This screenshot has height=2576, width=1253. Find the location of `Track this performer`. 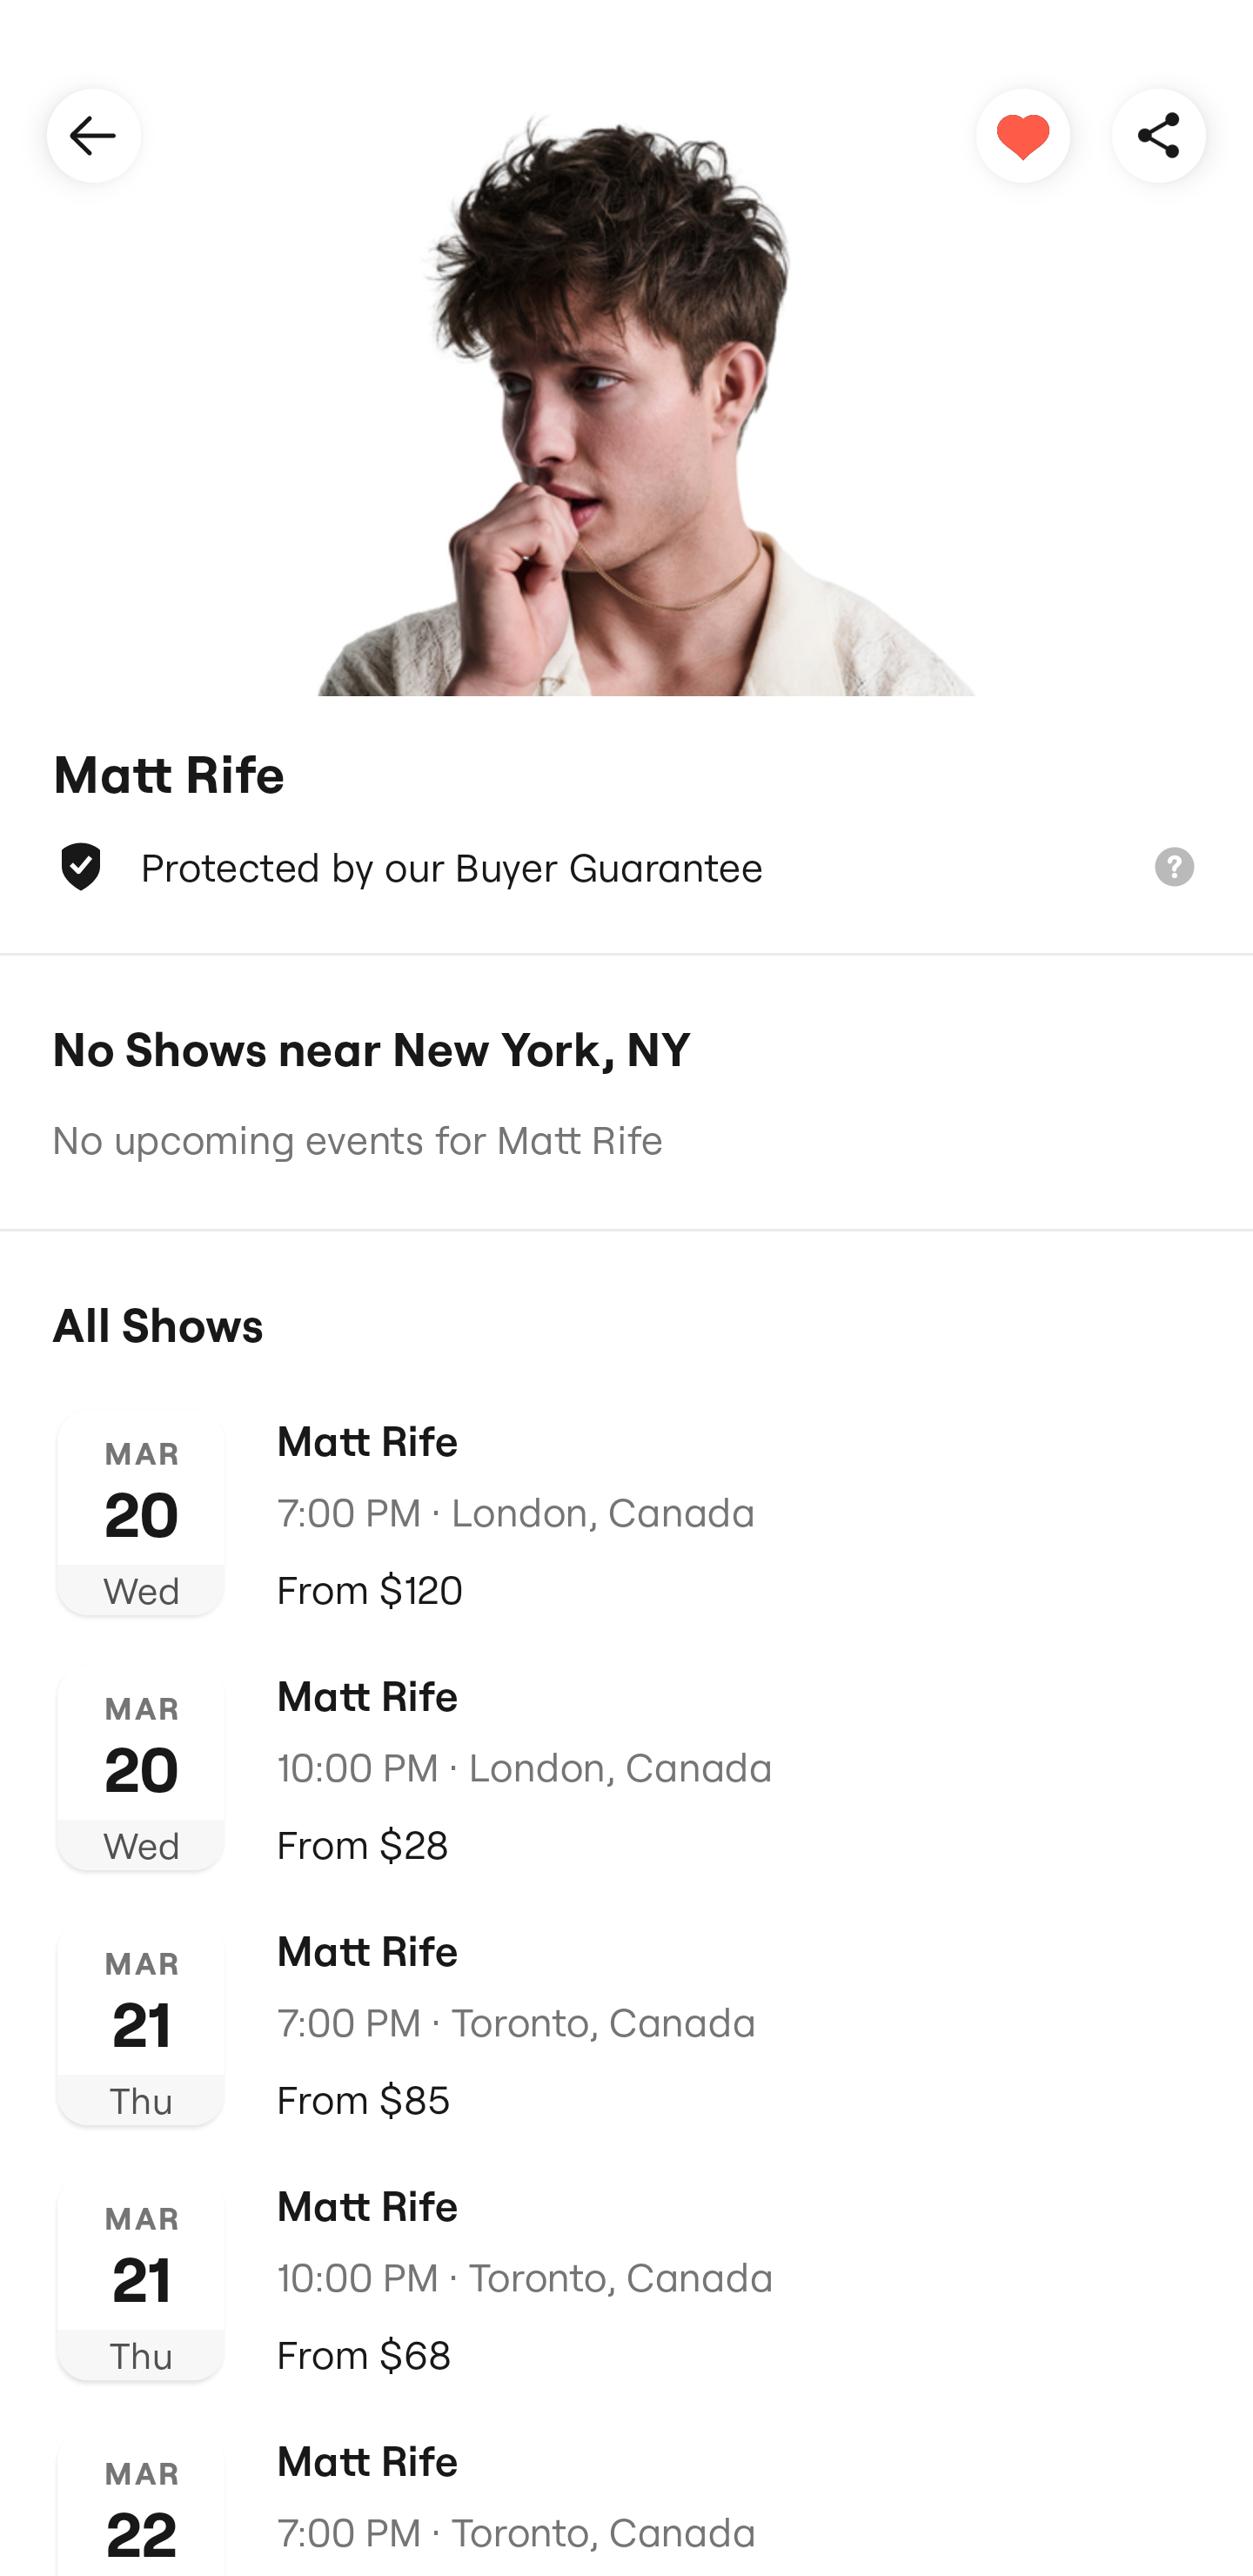

Track this performer is located at coordinates (1023, 134).